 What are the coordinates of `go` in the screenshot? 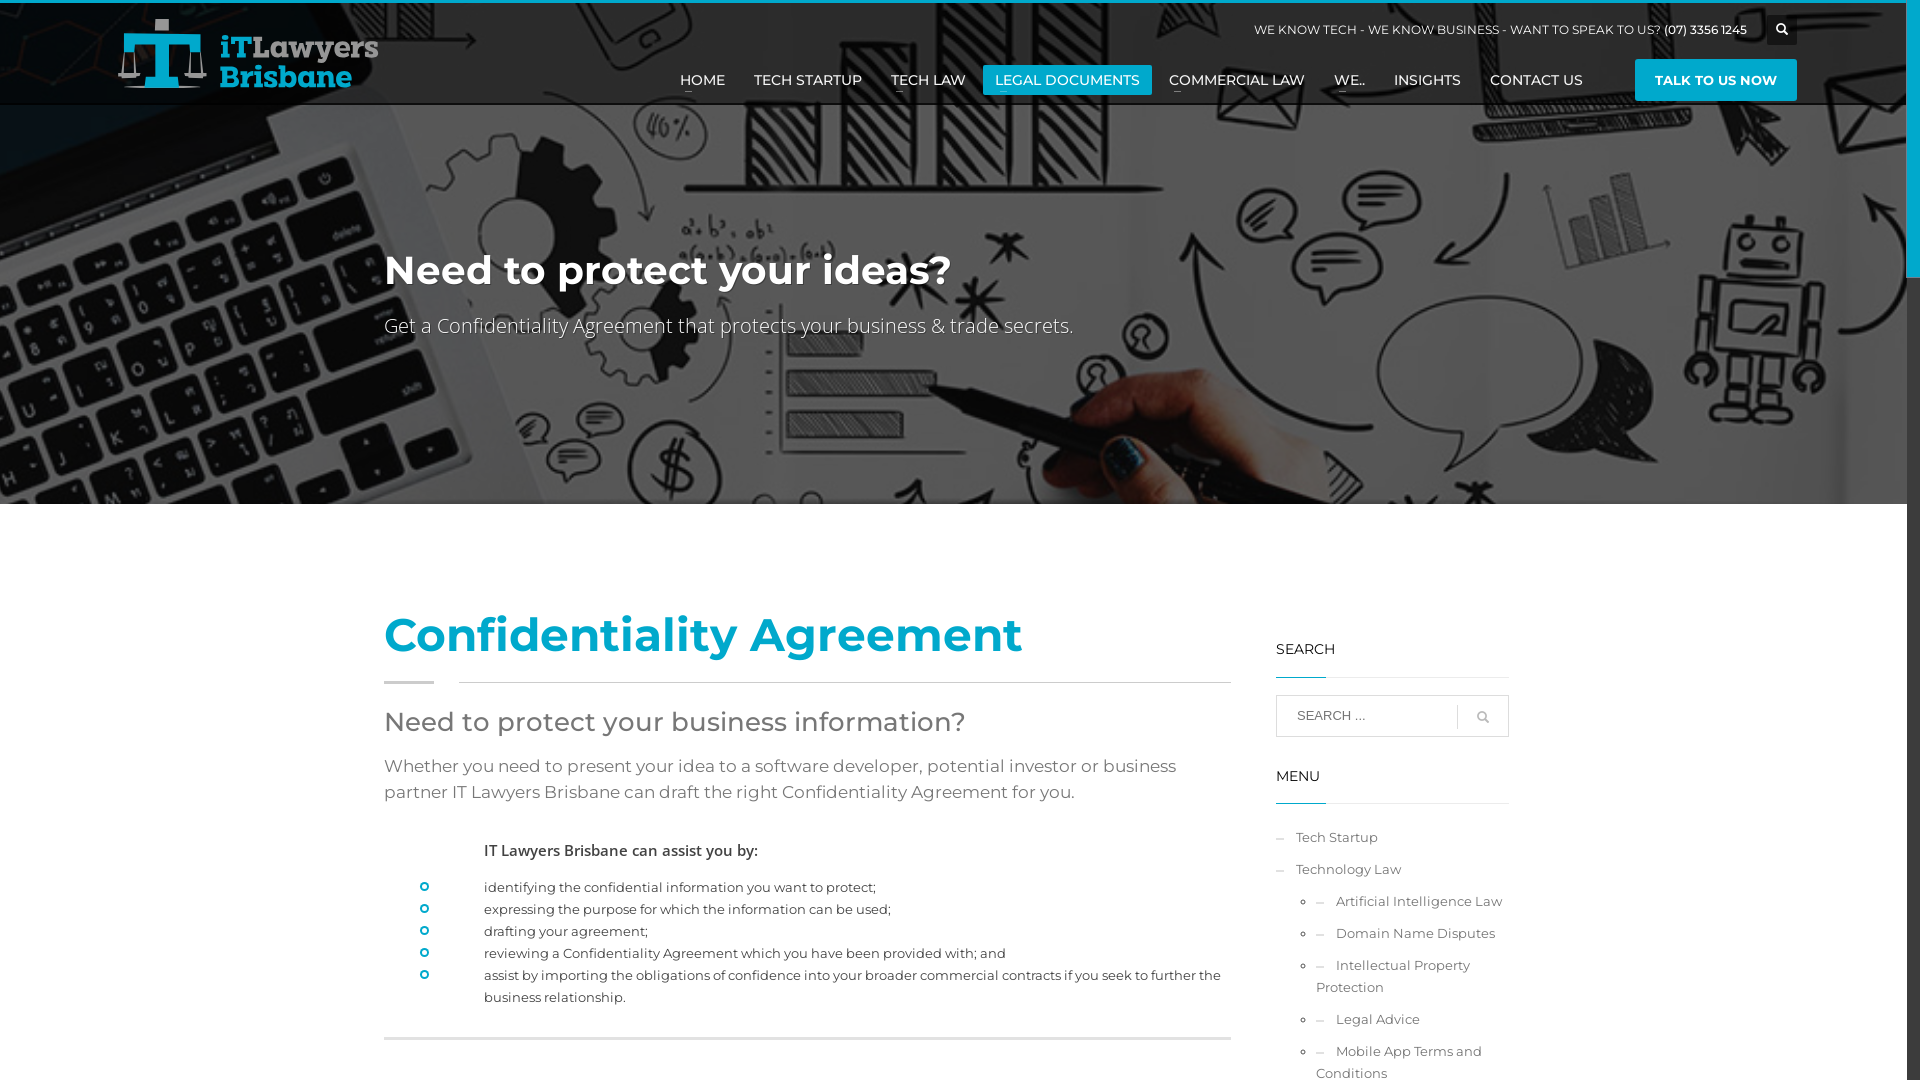 It's located at (1482, 717).